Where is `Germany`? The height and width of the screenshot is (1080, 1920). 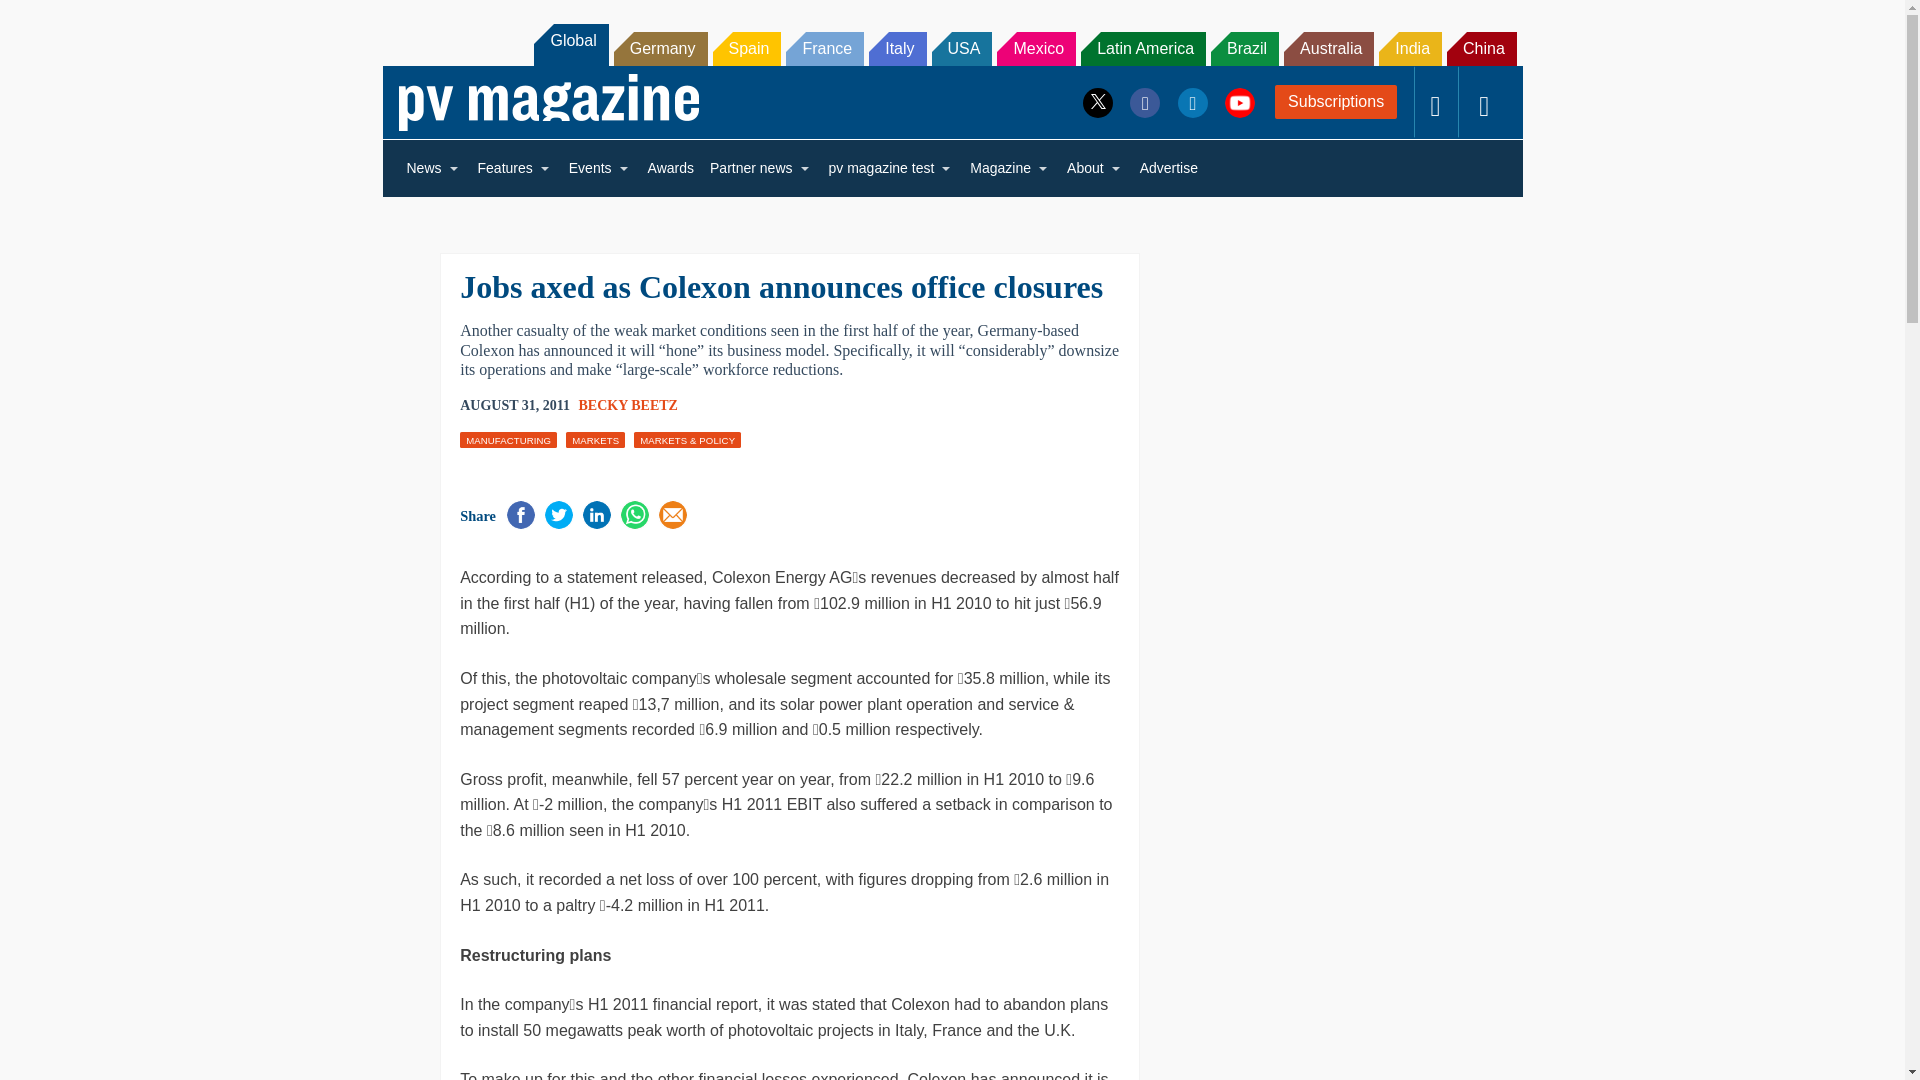
Germany is located at coordinates (661, 48).